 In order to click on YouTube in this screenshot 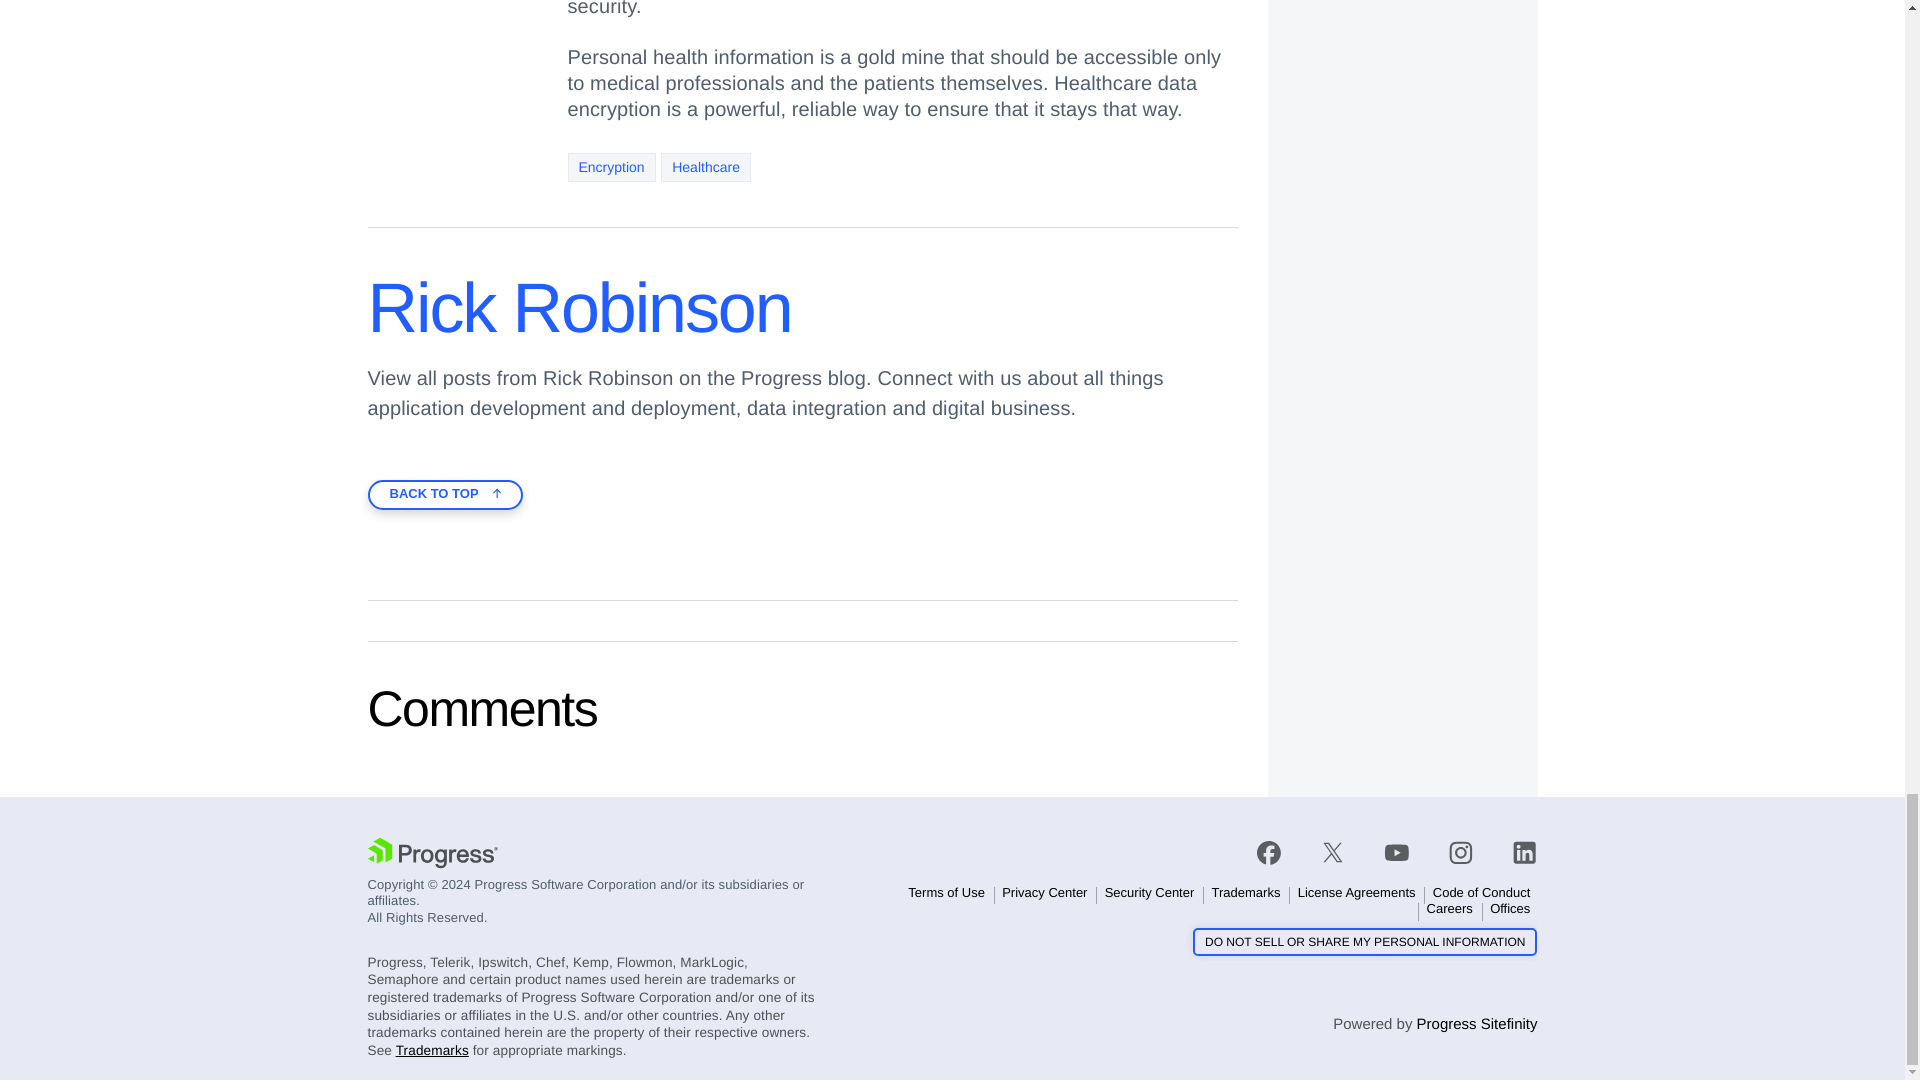, I will do `click(1396, 853)`.